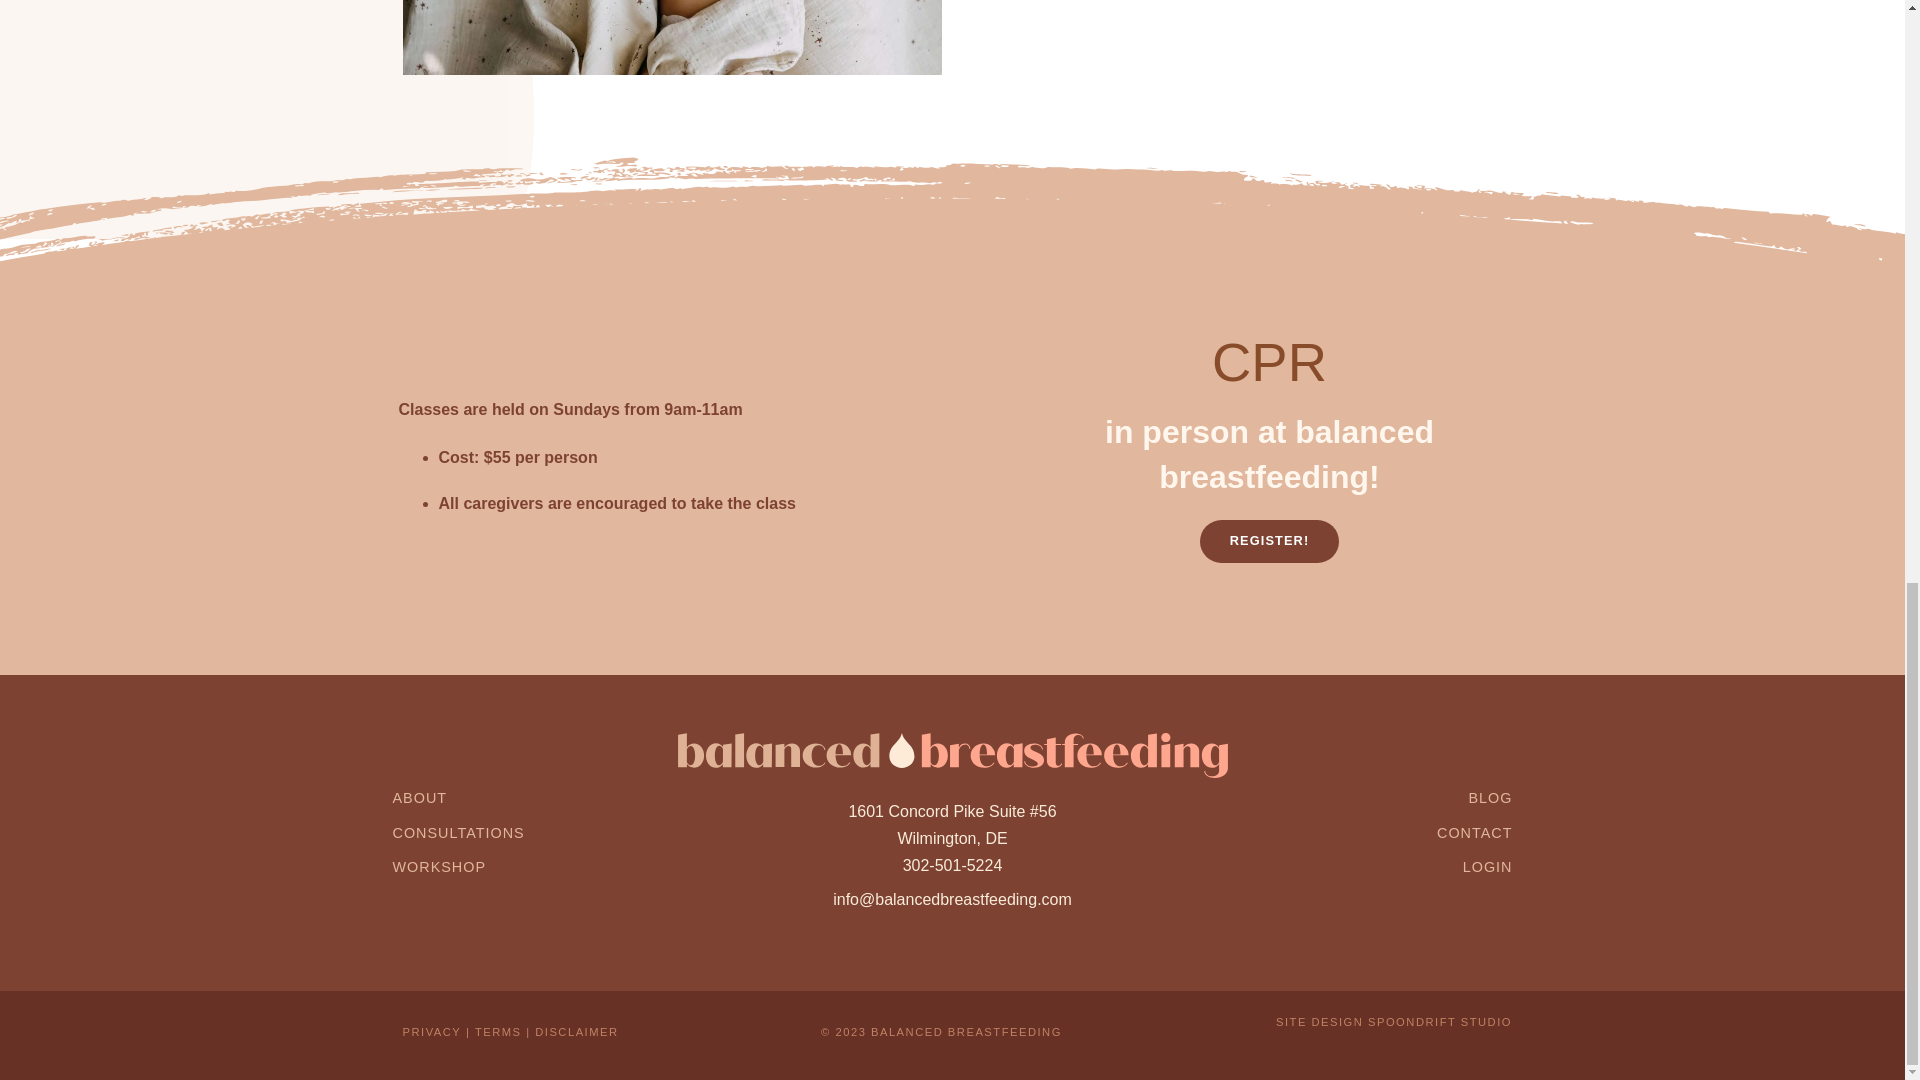 Image resolution: width=1920 pixels, height=1080 pixels. I want to click on TERMS, so click(498, 1032).